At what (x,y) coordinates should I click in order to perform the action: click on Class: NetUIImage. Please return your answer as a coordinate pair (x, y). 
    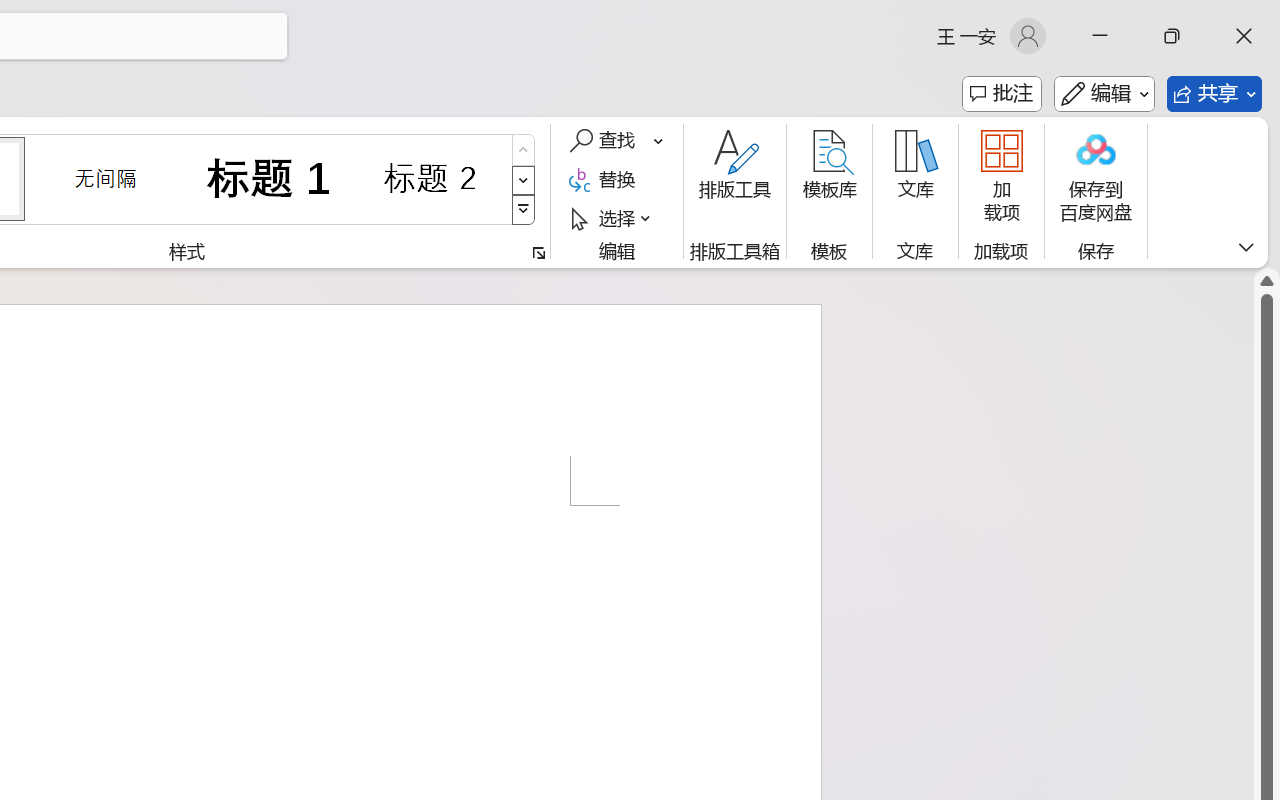
    Looking at the image, I should click on (524, 210).